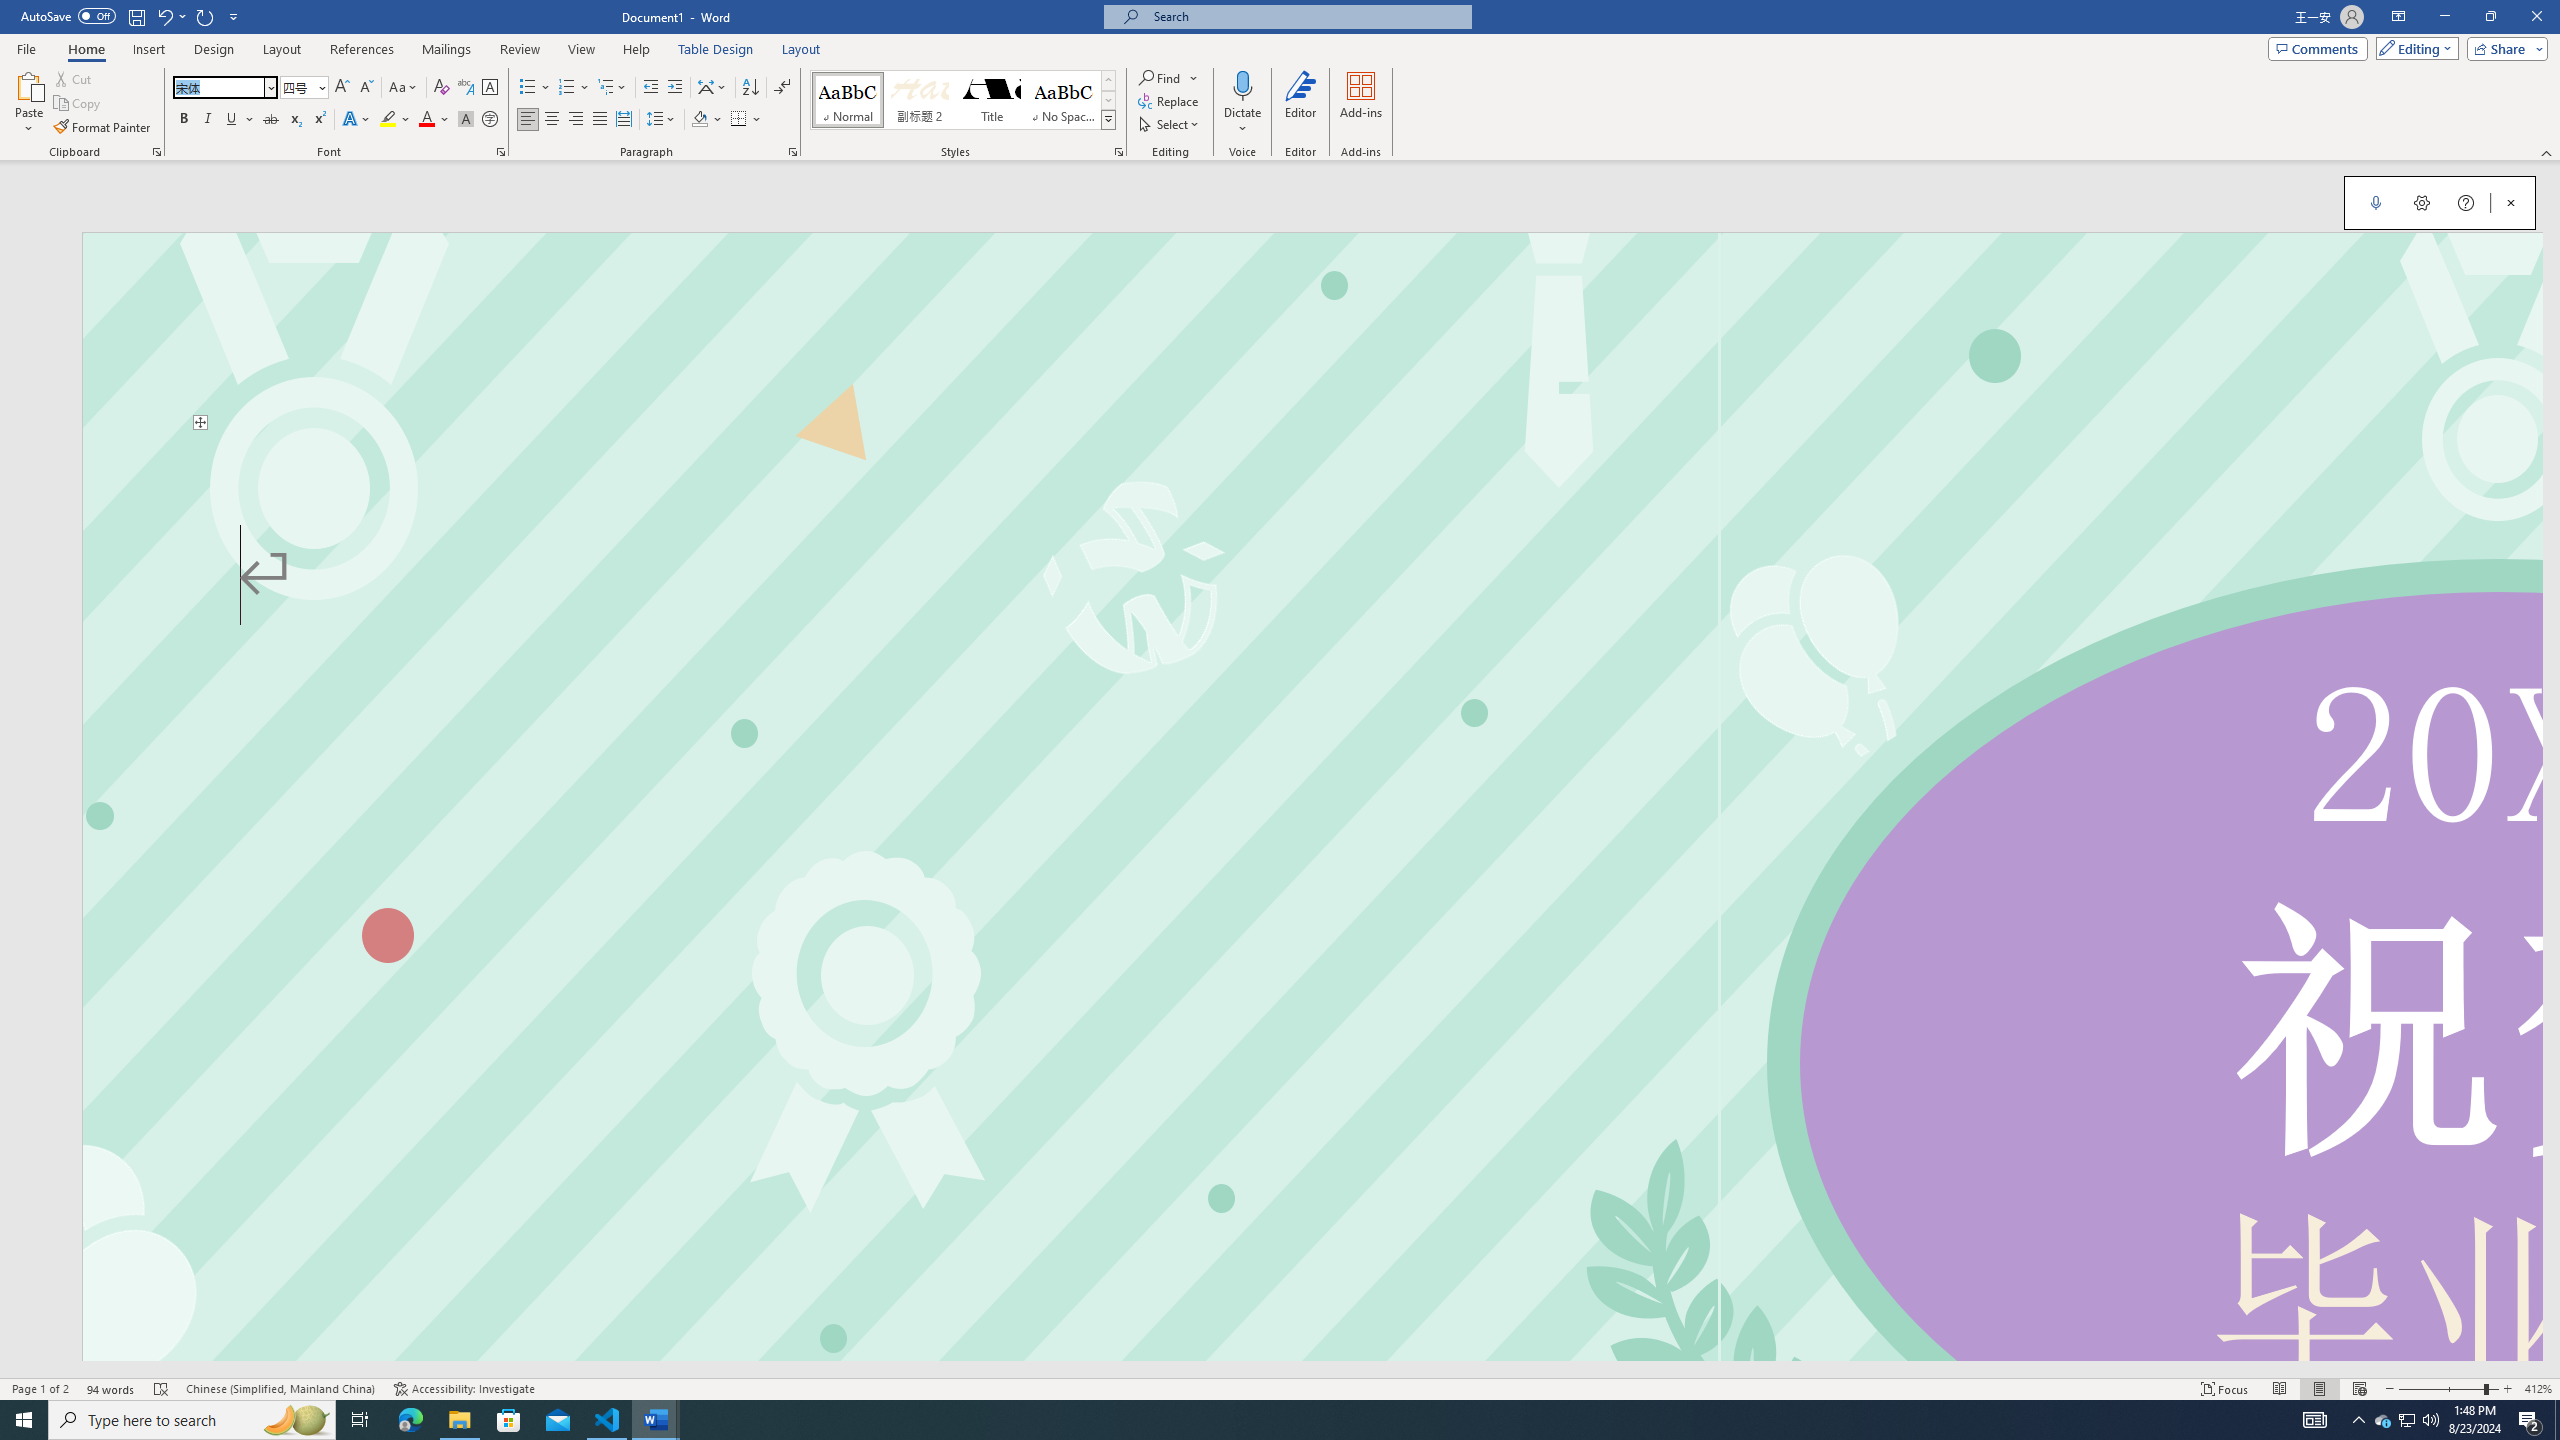  I want to click on Close Dictation, so click(2511, 202).